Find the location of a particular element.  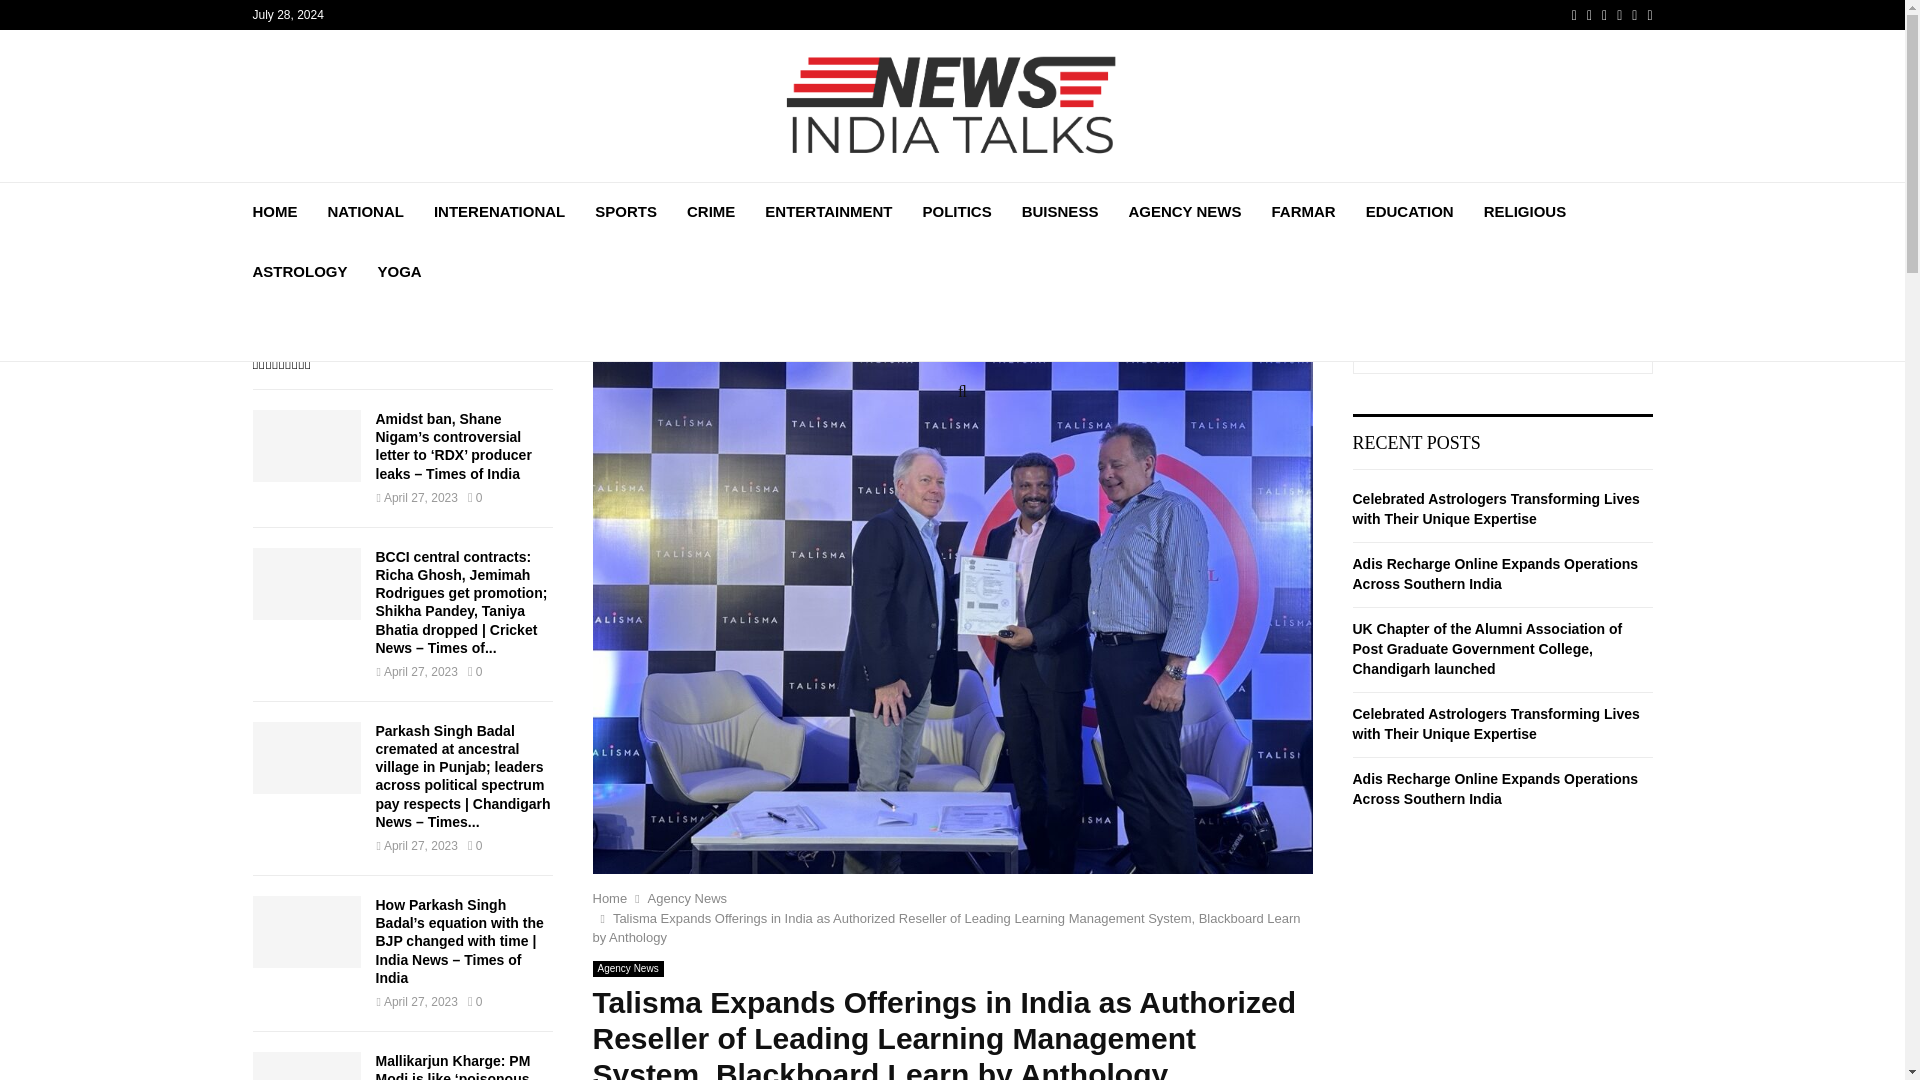

RELIGIOUS is located at coordinates (1525, 212).